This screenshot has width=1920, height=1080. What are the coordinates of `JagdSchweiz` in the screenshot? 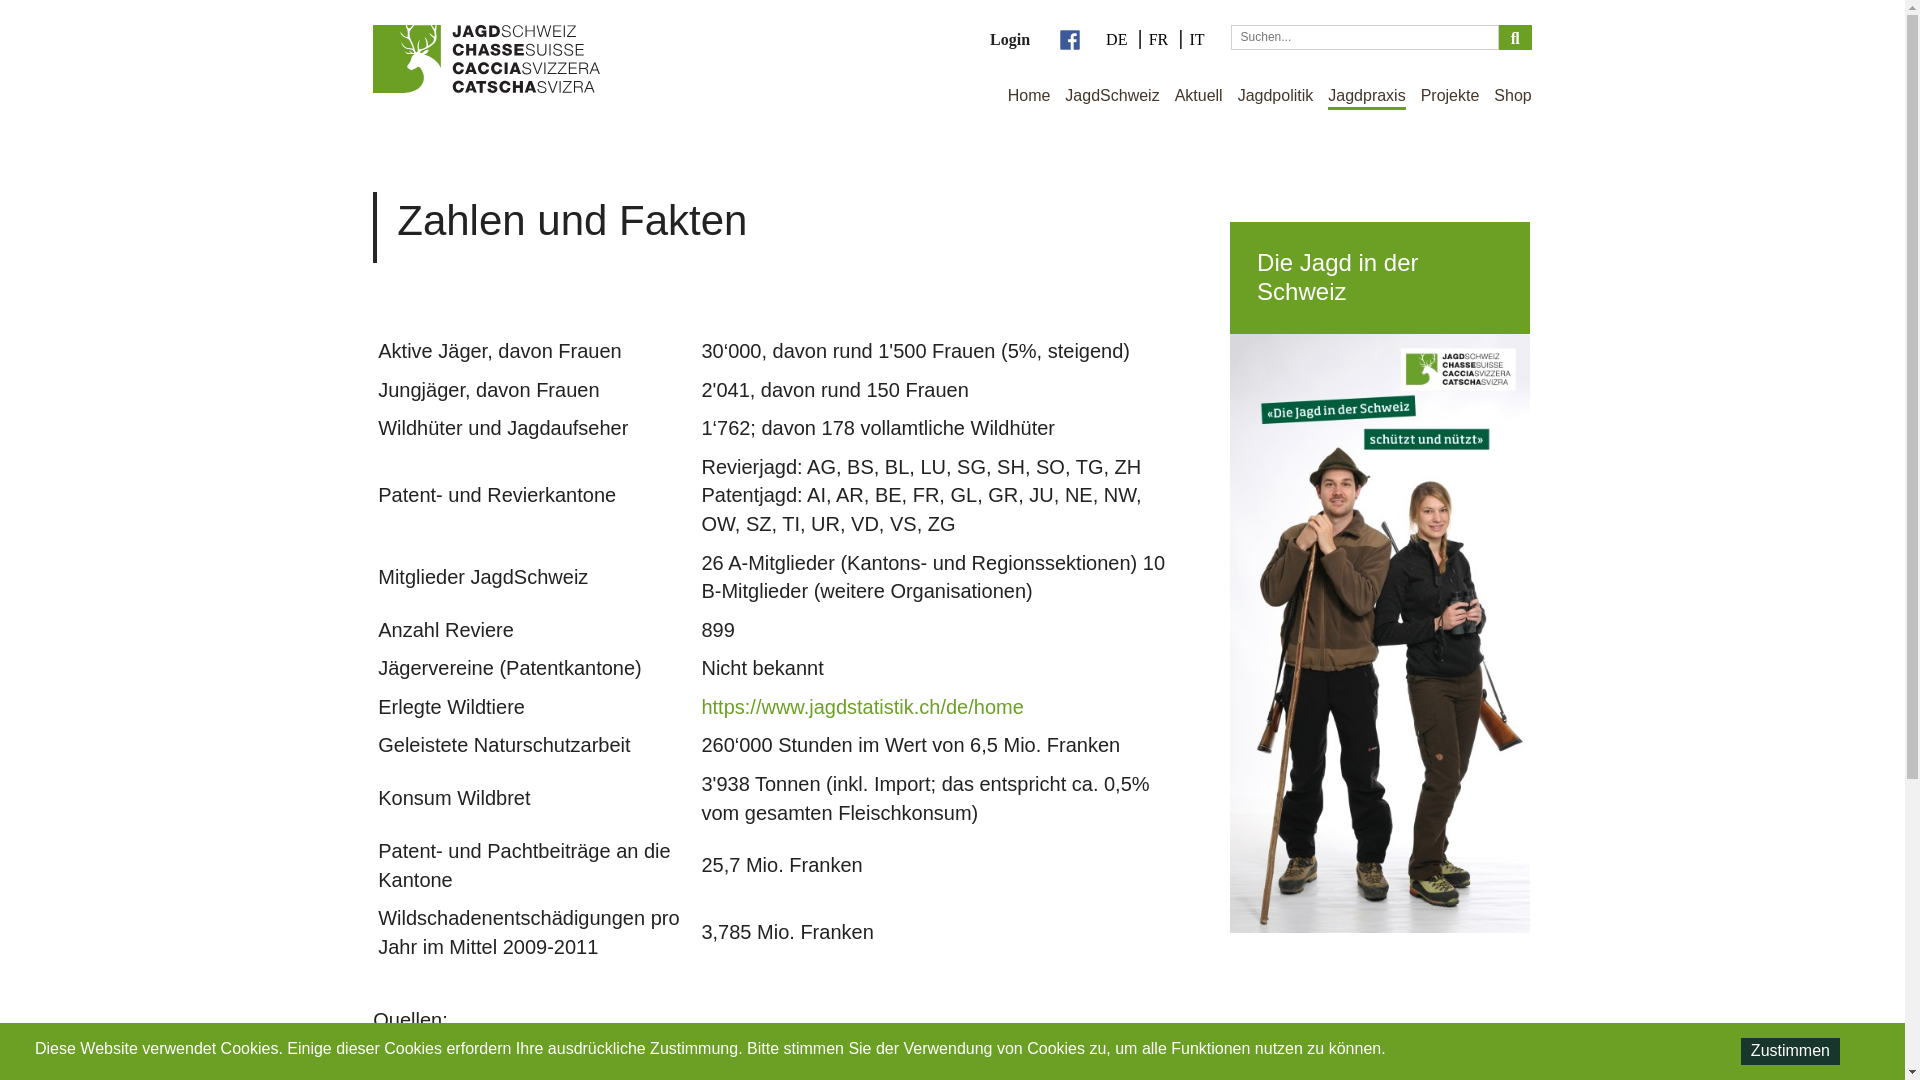 It's located at (1112, 98).